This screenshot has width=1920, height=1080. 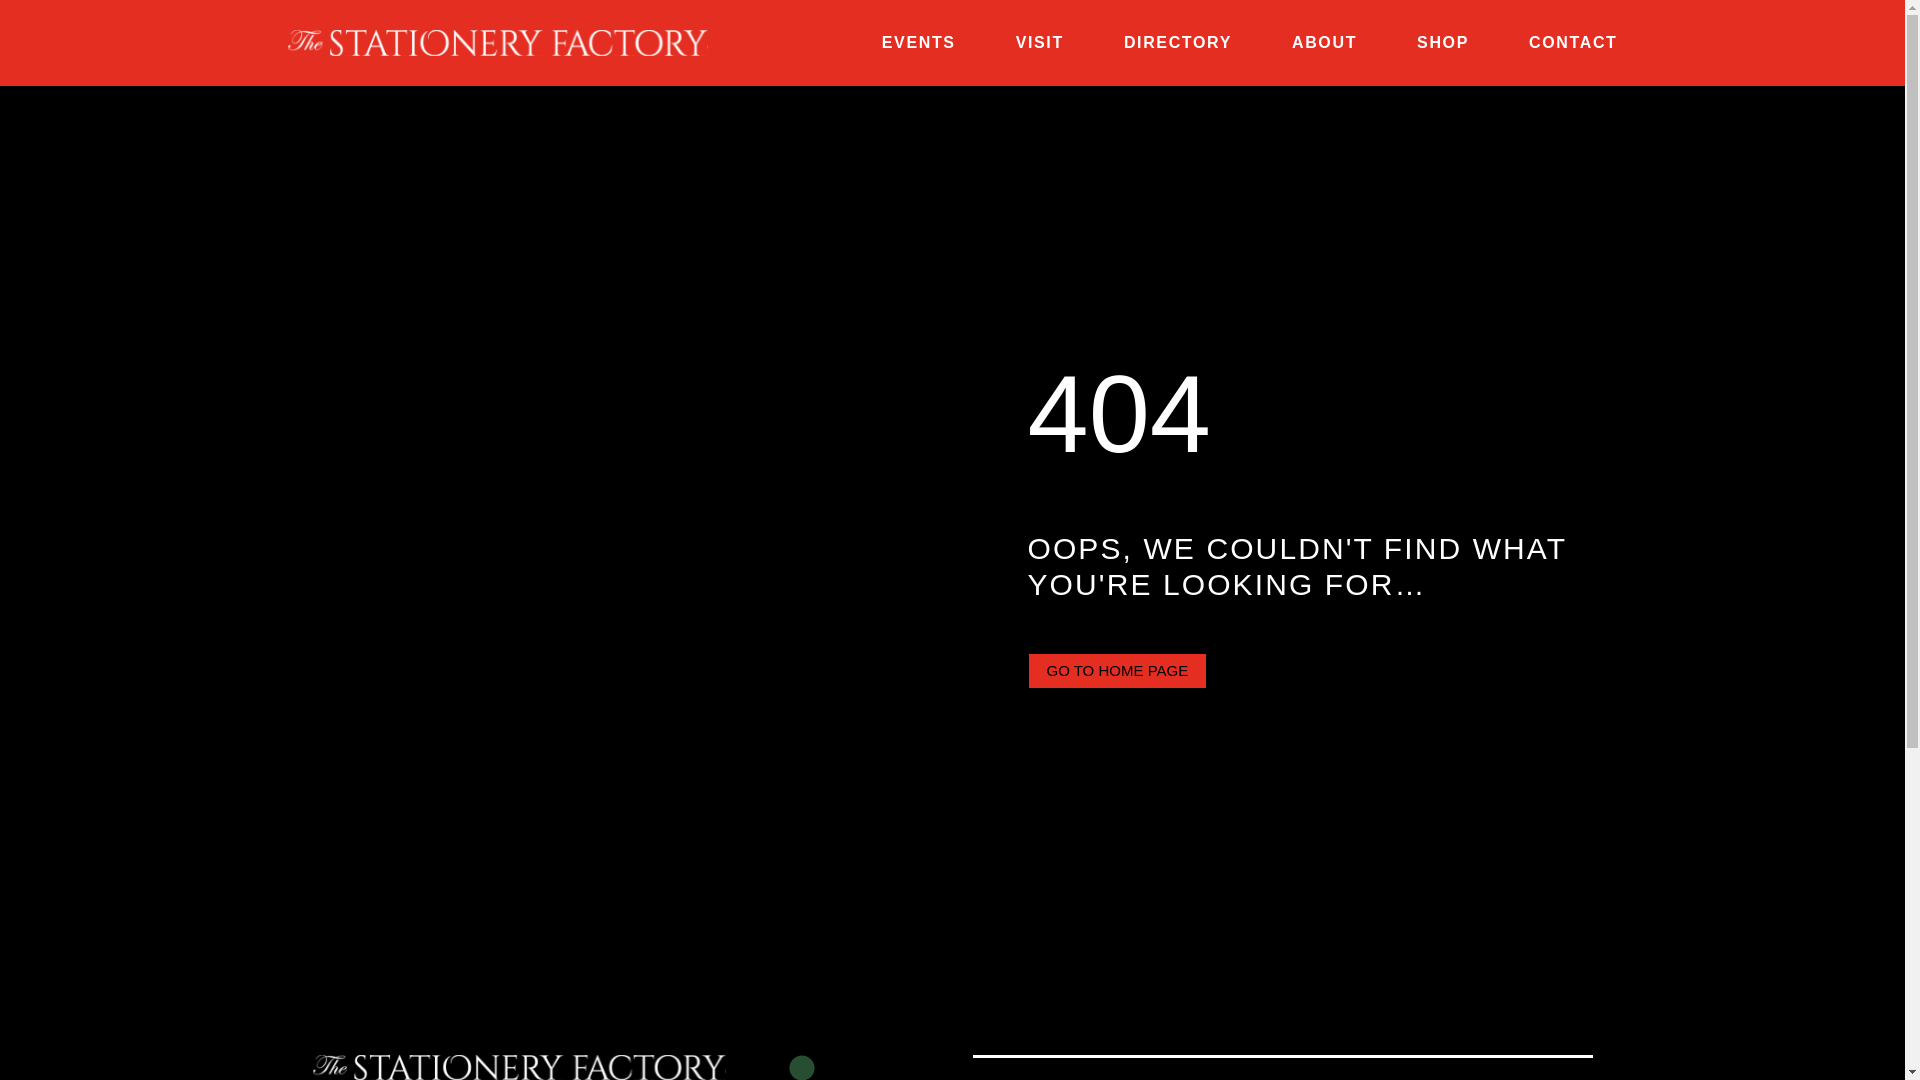 What do you see at coordinates (1117, 671) in the screenshot?
I see `GO TO HOME PAGE` at bounding box center [1117, 671].